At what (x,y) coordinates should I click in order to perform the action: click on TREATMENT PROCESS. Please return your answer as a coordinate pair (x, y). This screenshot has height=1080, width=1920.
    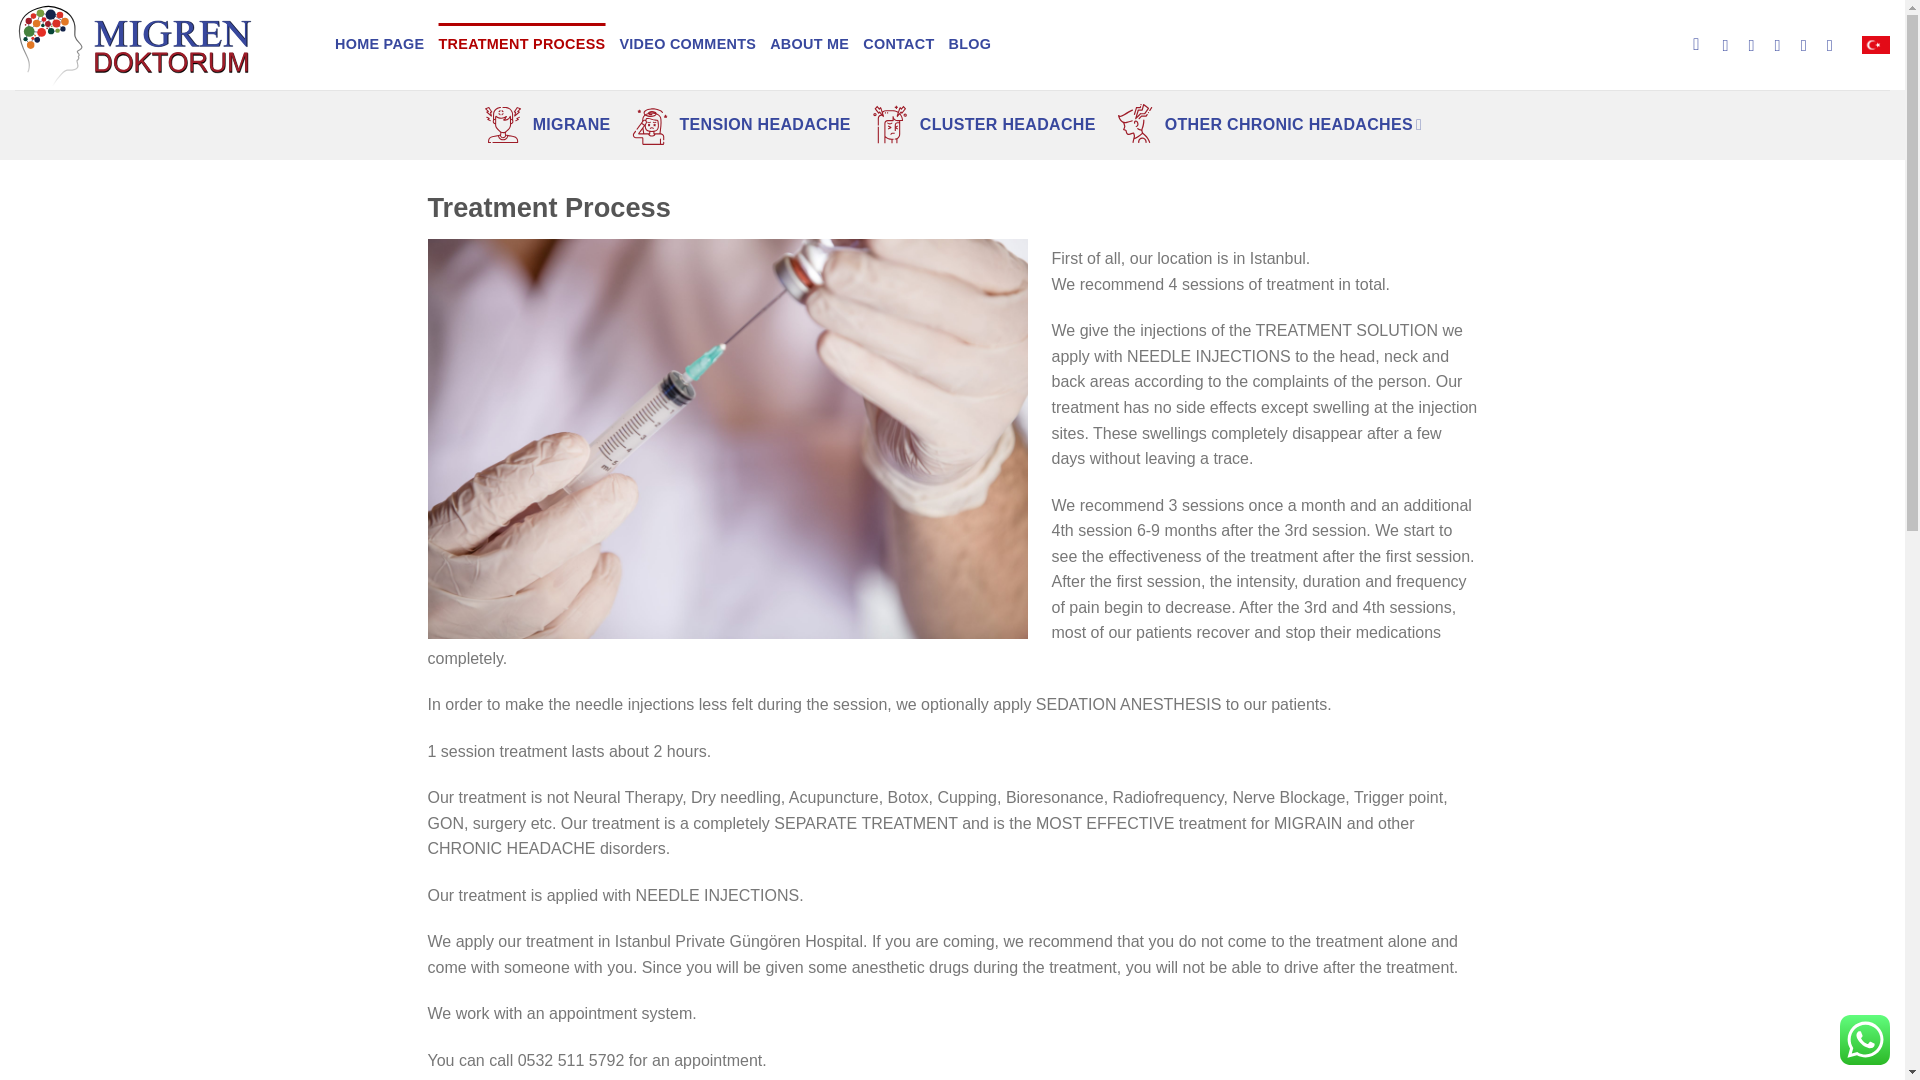
    Looking at the image, I should click on (520, 44).